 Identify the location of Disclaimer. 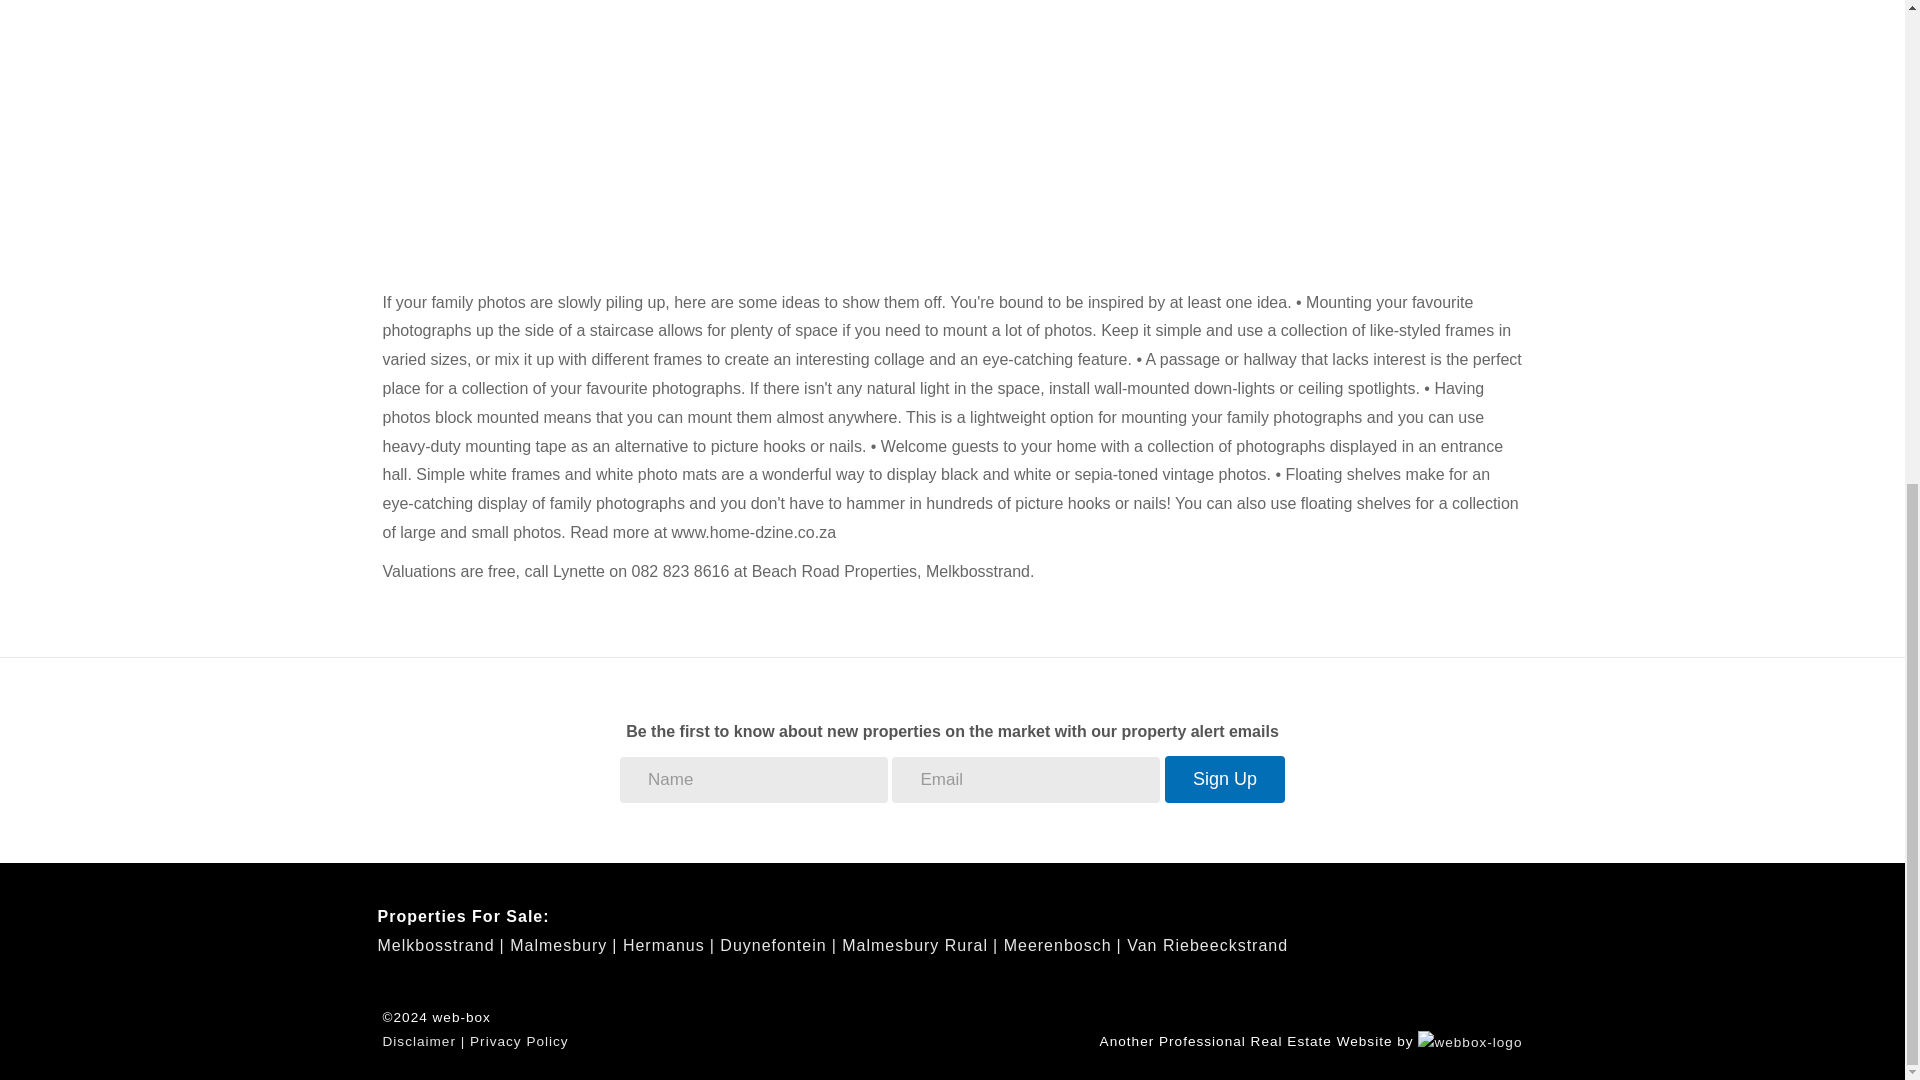
(418, 1040).